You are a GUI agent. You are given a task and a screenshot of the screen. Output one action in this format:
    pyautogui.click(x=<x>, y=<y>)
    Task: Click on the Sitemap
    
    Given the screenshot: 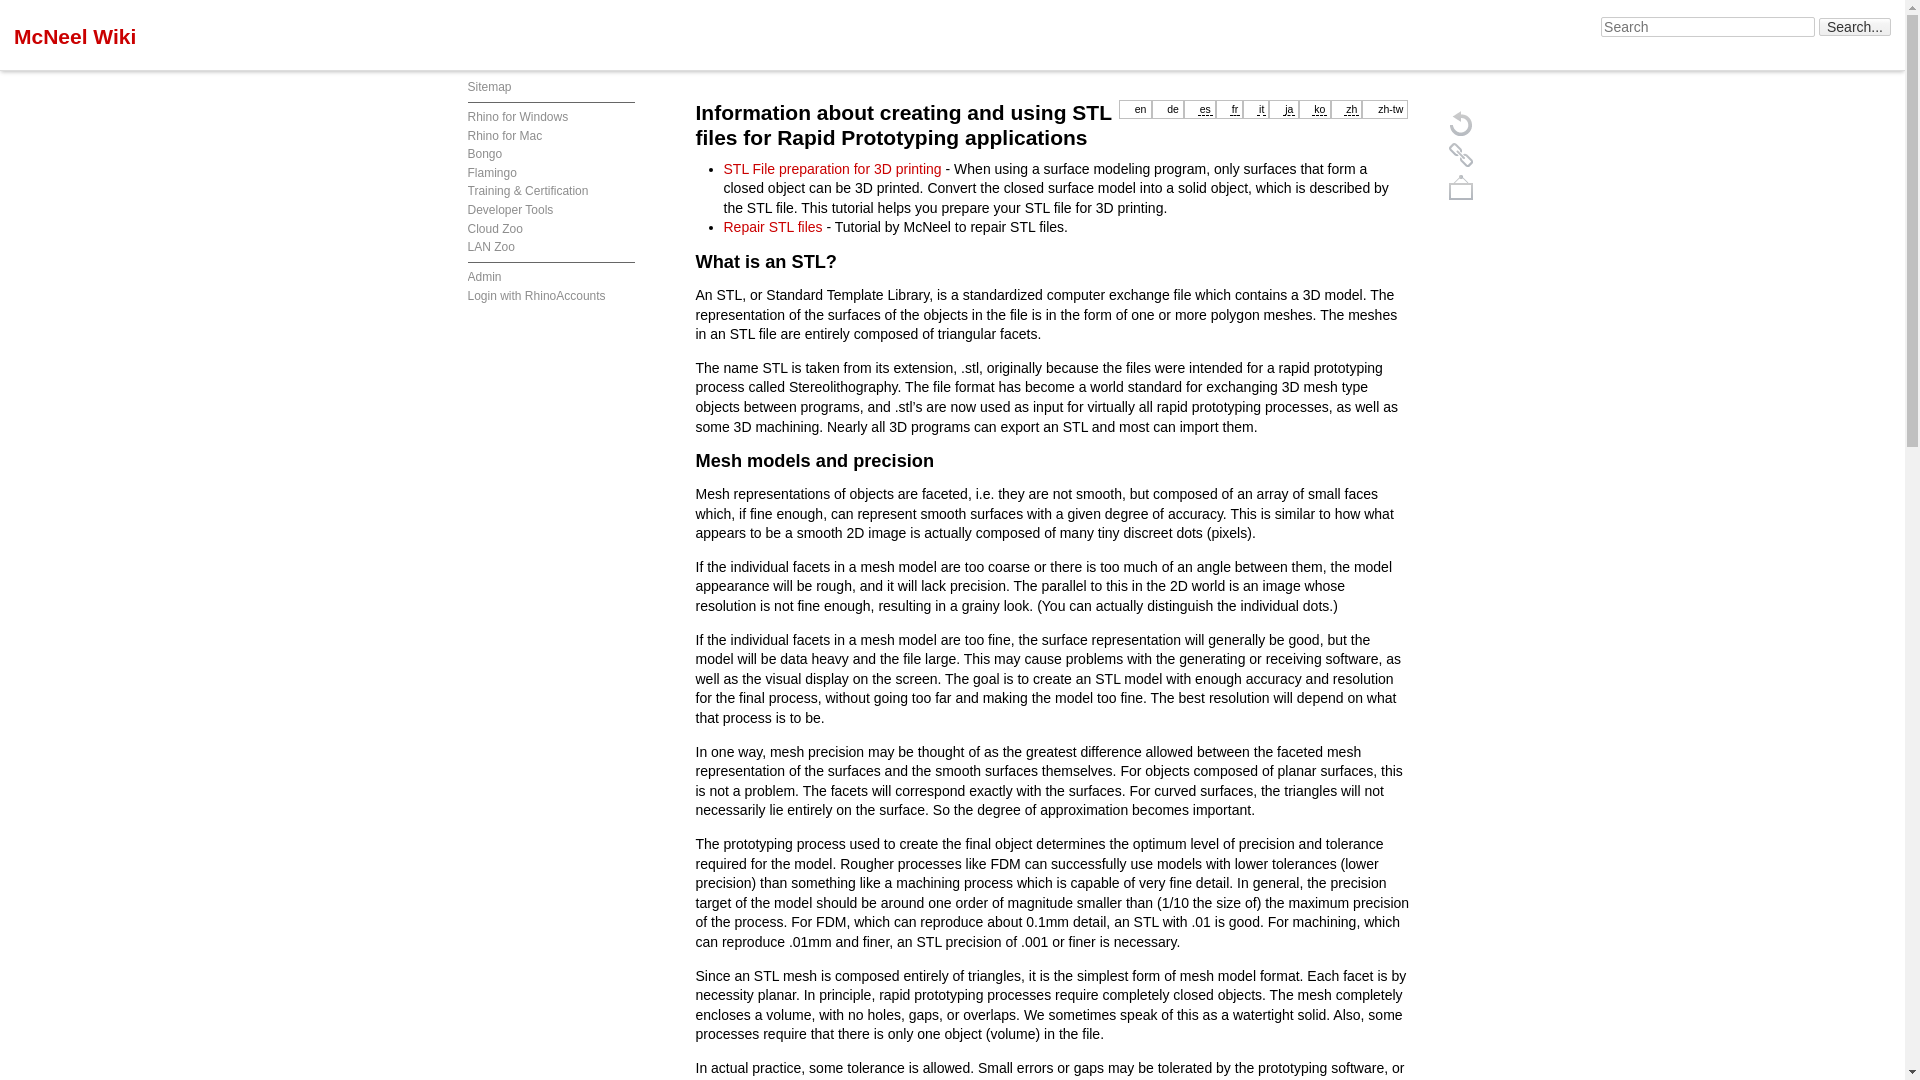 What is the action you would take?
    pyautogui.click(x=490, y=86)
    